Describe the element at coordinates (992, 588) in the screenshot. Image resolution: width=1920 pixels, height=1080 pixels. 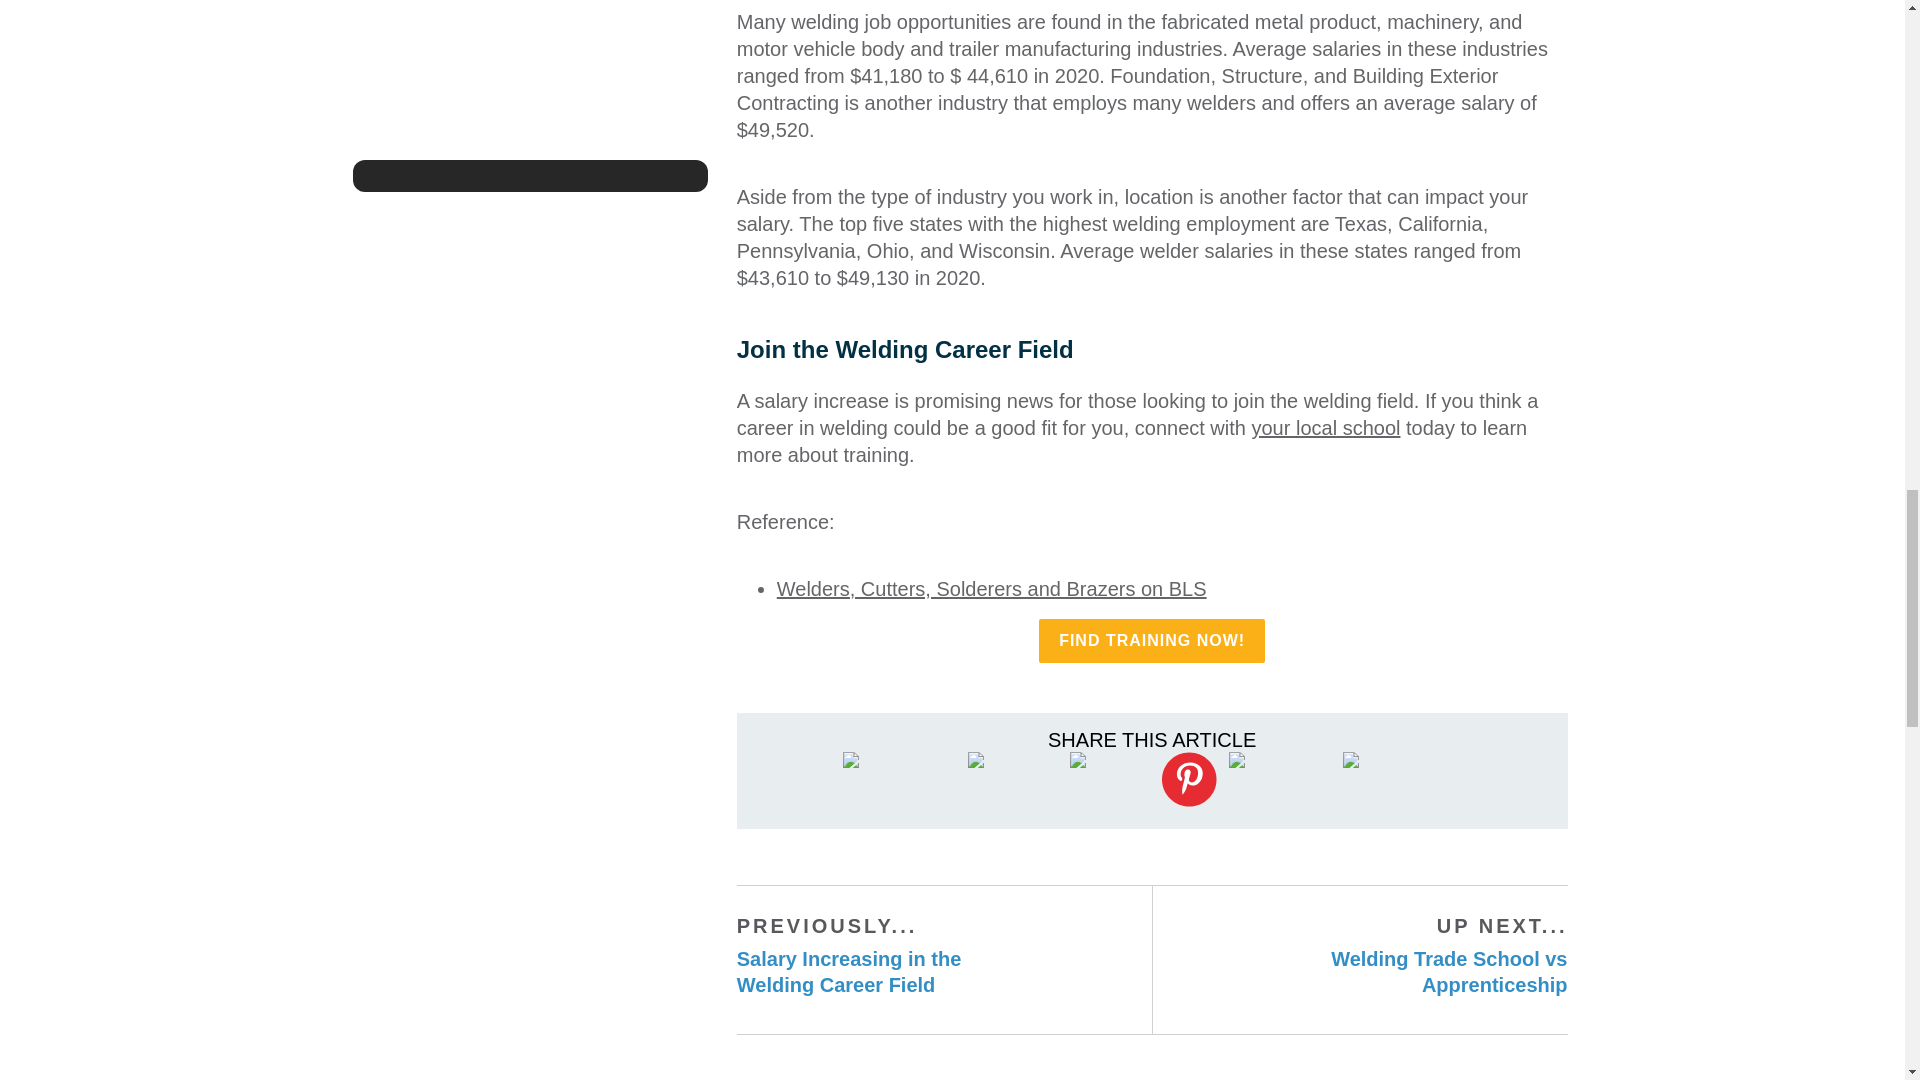
I see `Welders, Cutters, Solderers and Brazers on BLS` at that location.